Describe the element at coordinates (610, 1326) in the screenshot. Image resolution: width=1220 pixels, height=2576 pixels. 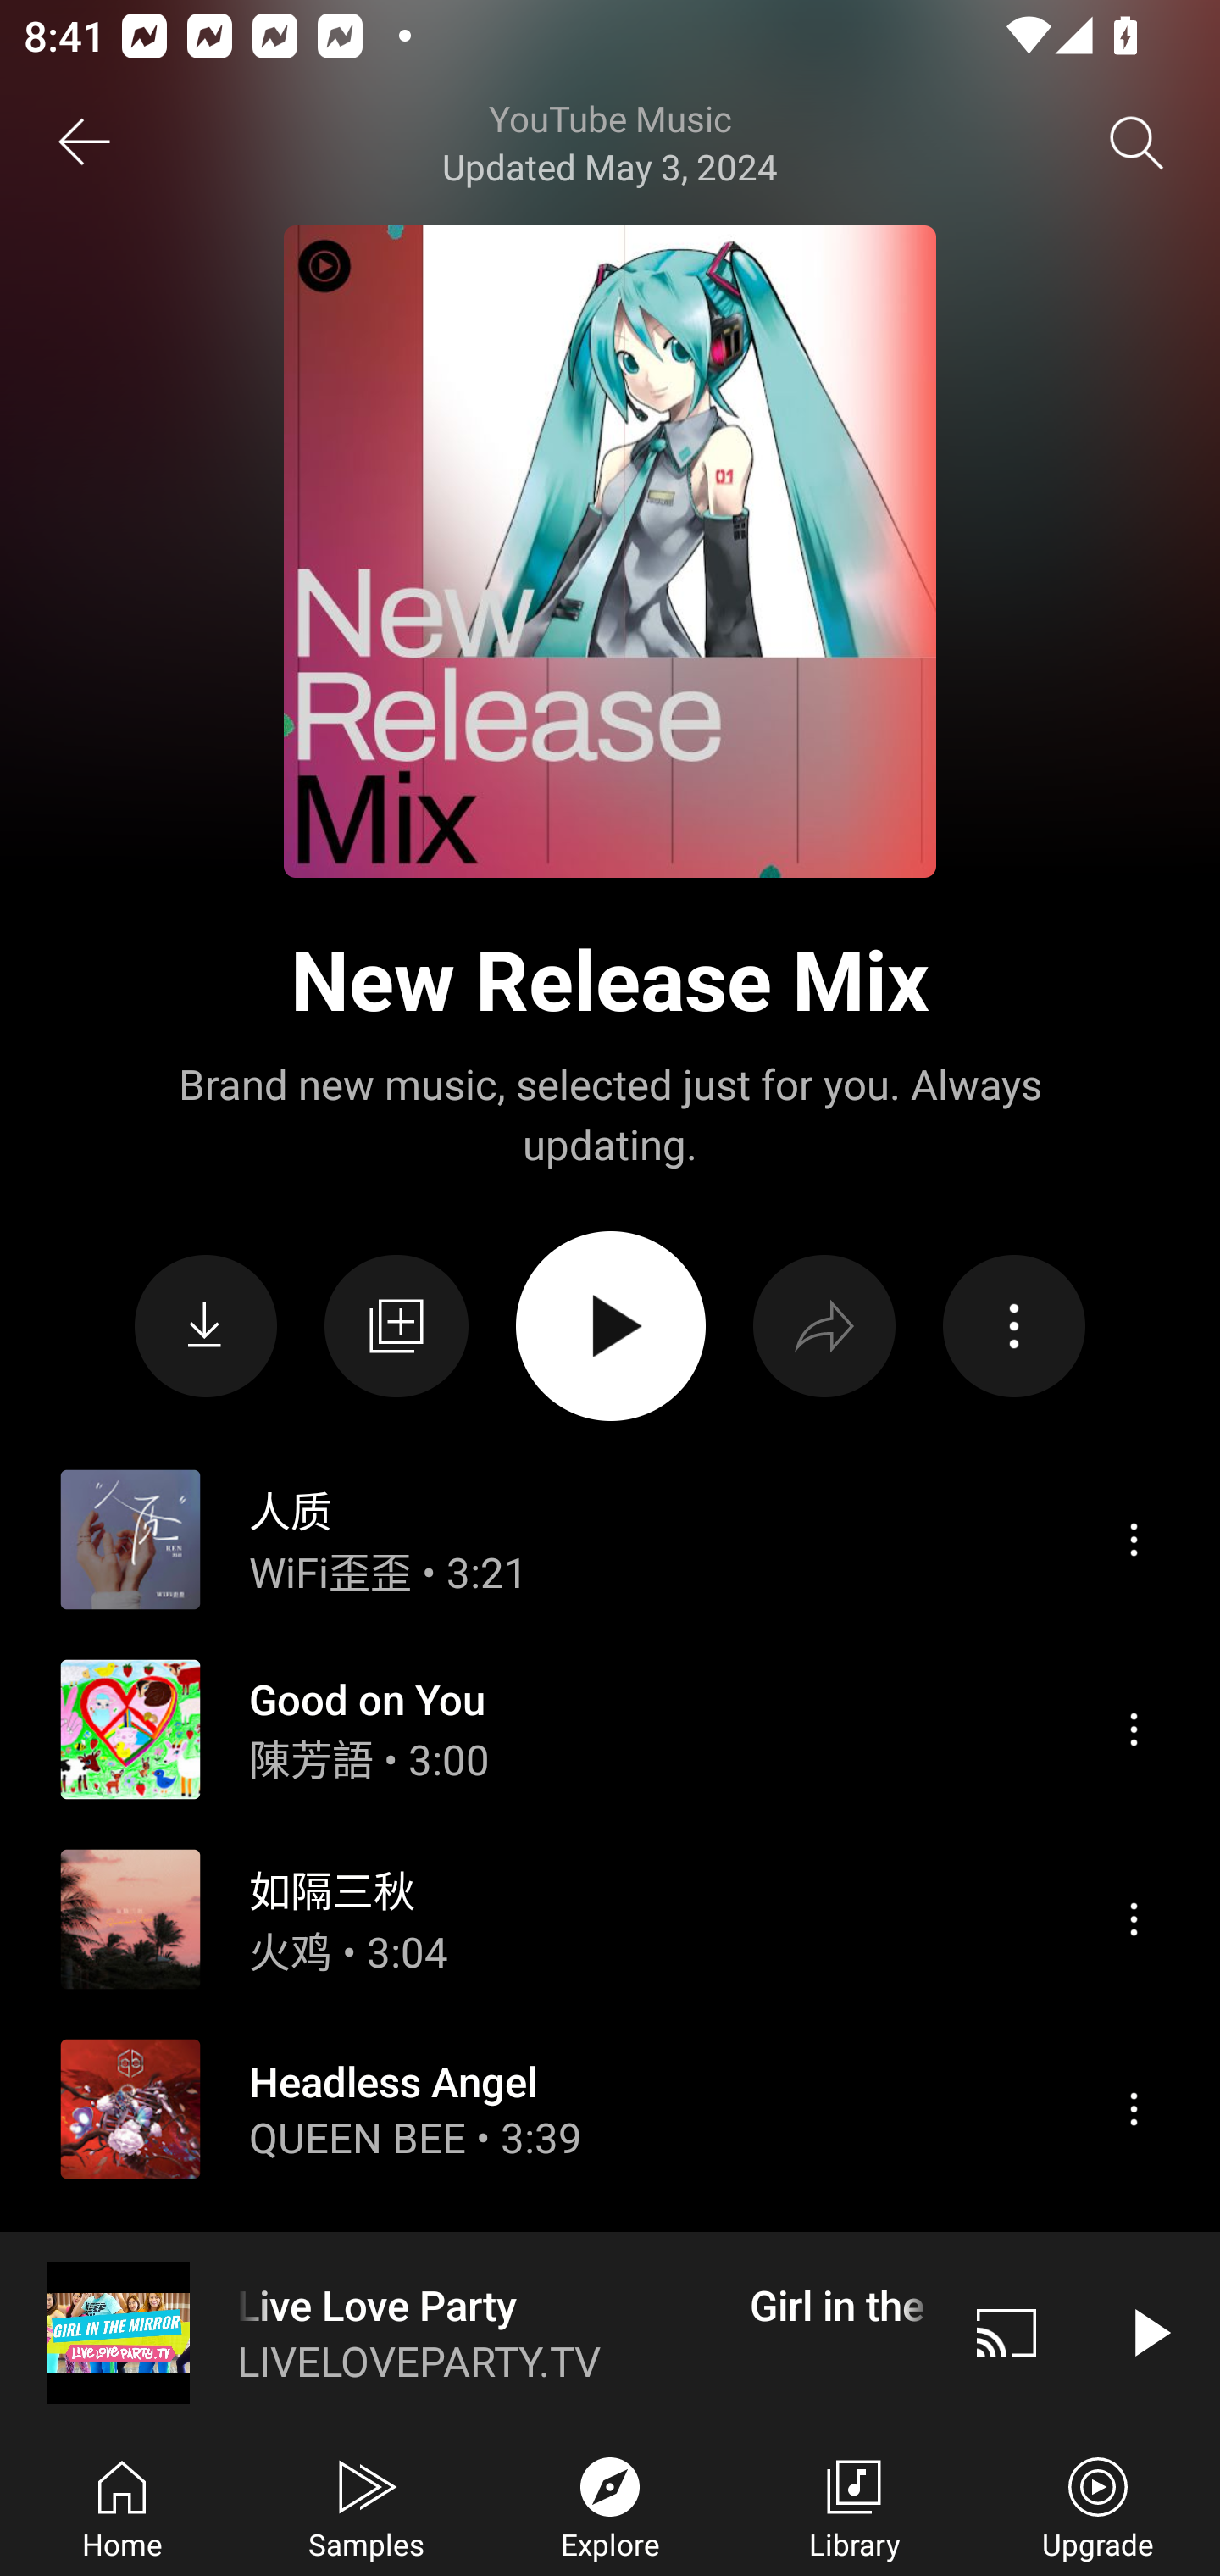
I see `PLAY ALL` at that location.